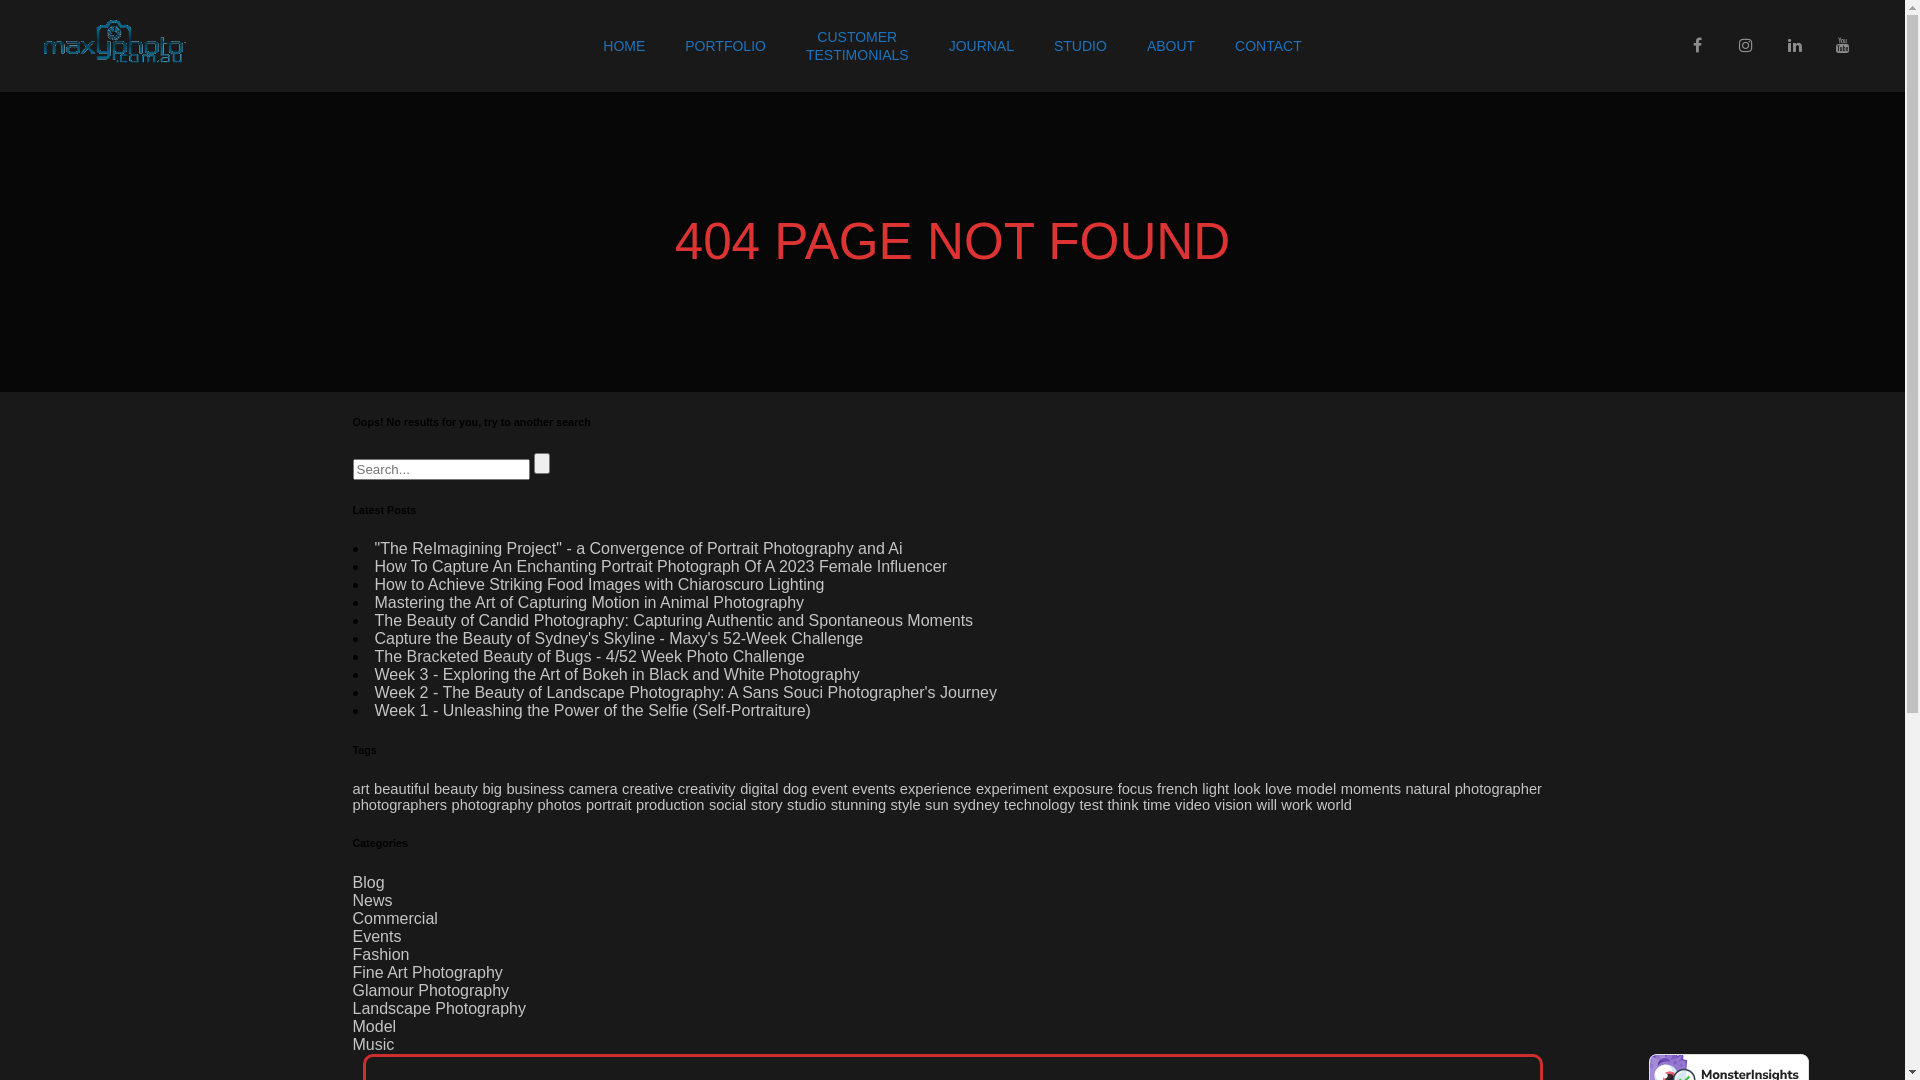  I want to click on HOME, so click(624, 46).